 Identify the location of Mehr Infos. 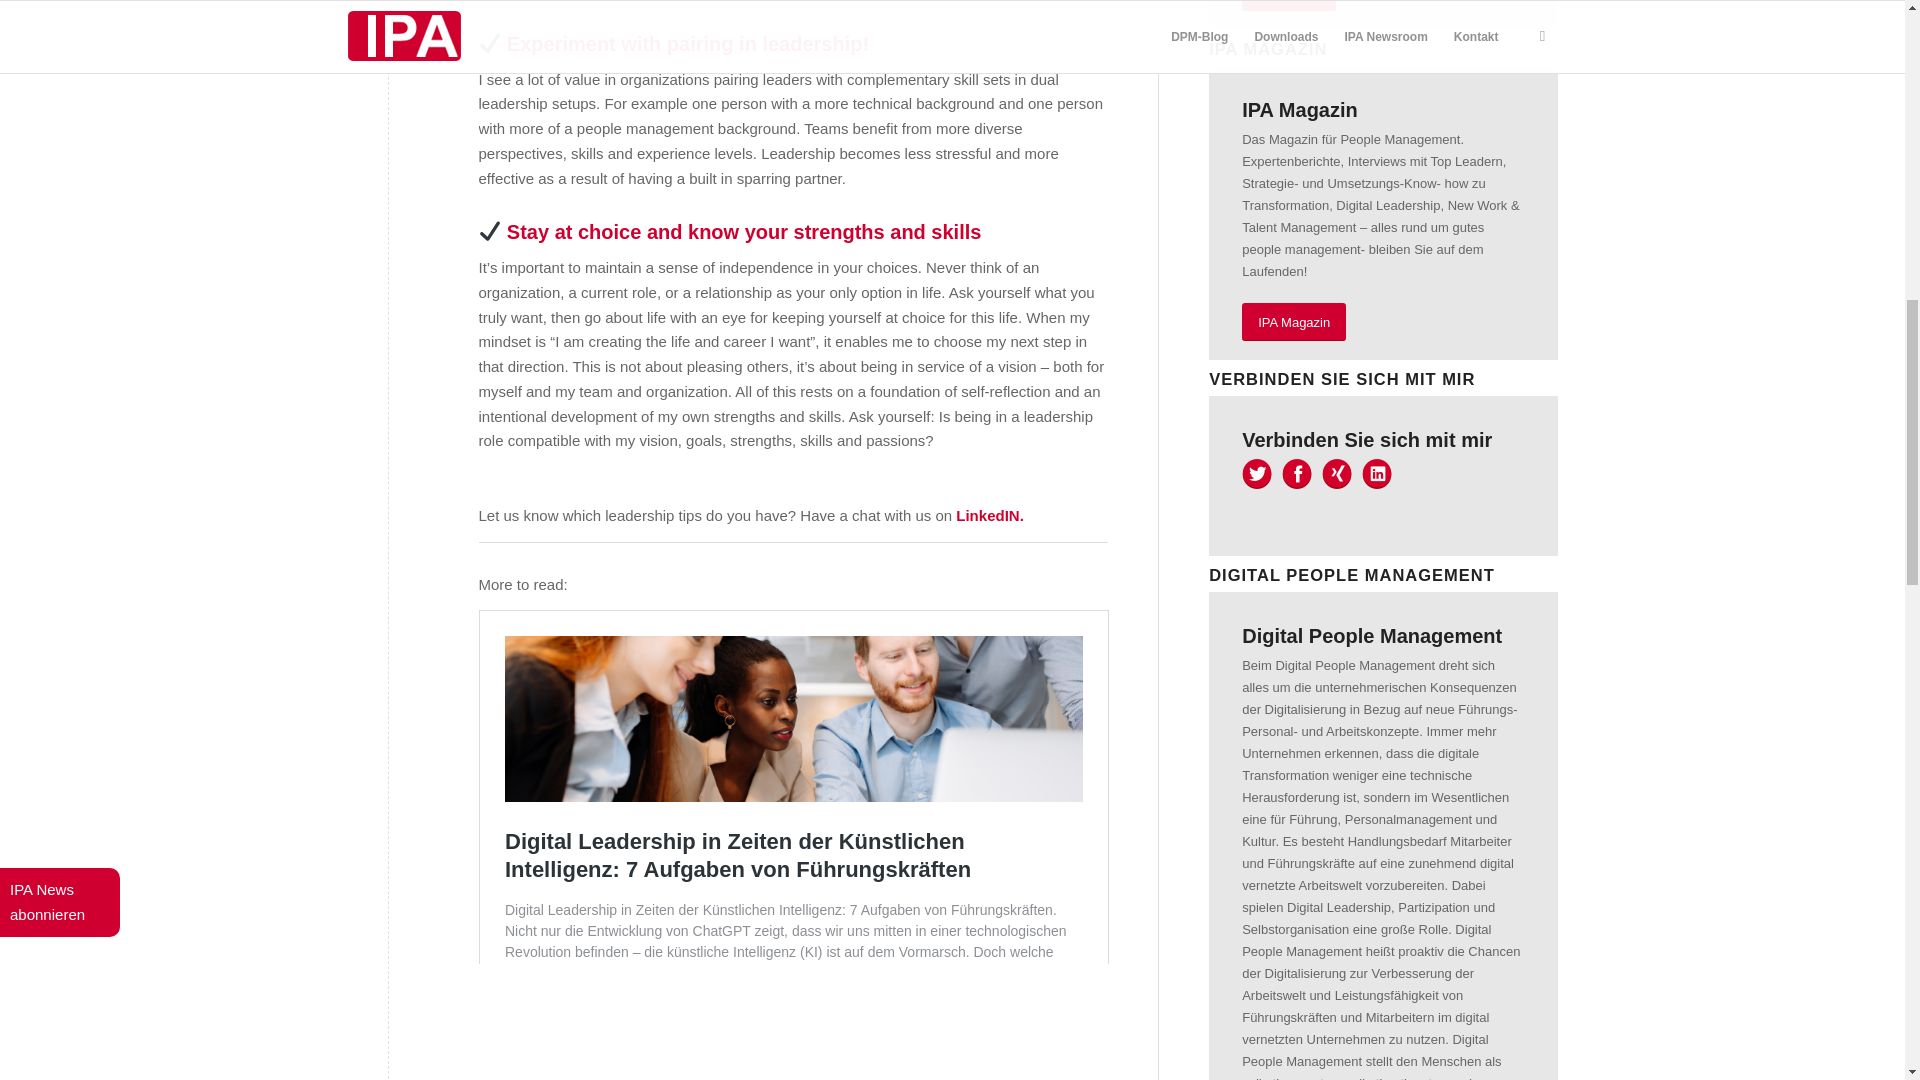
(1288, 6).